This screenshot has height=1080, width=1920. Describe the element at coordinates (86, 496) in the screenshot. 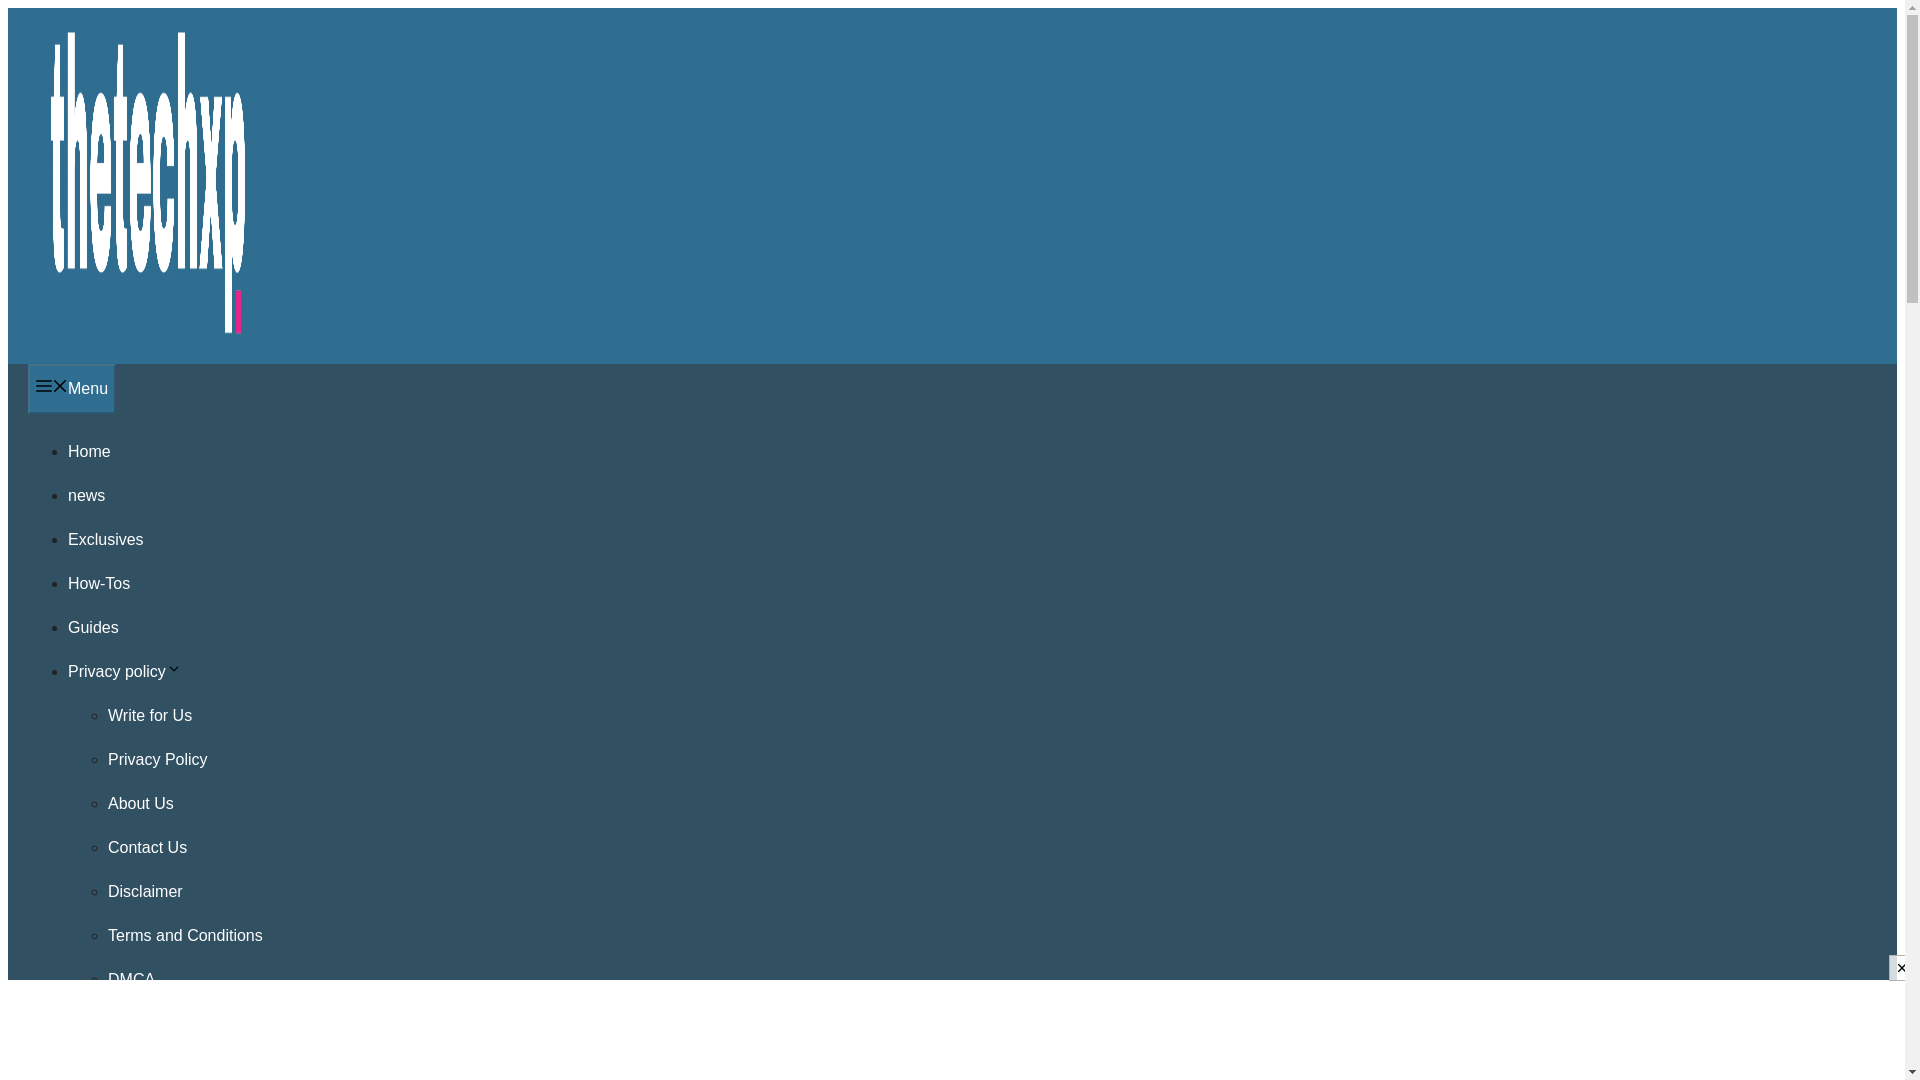

I see `news` at that location.